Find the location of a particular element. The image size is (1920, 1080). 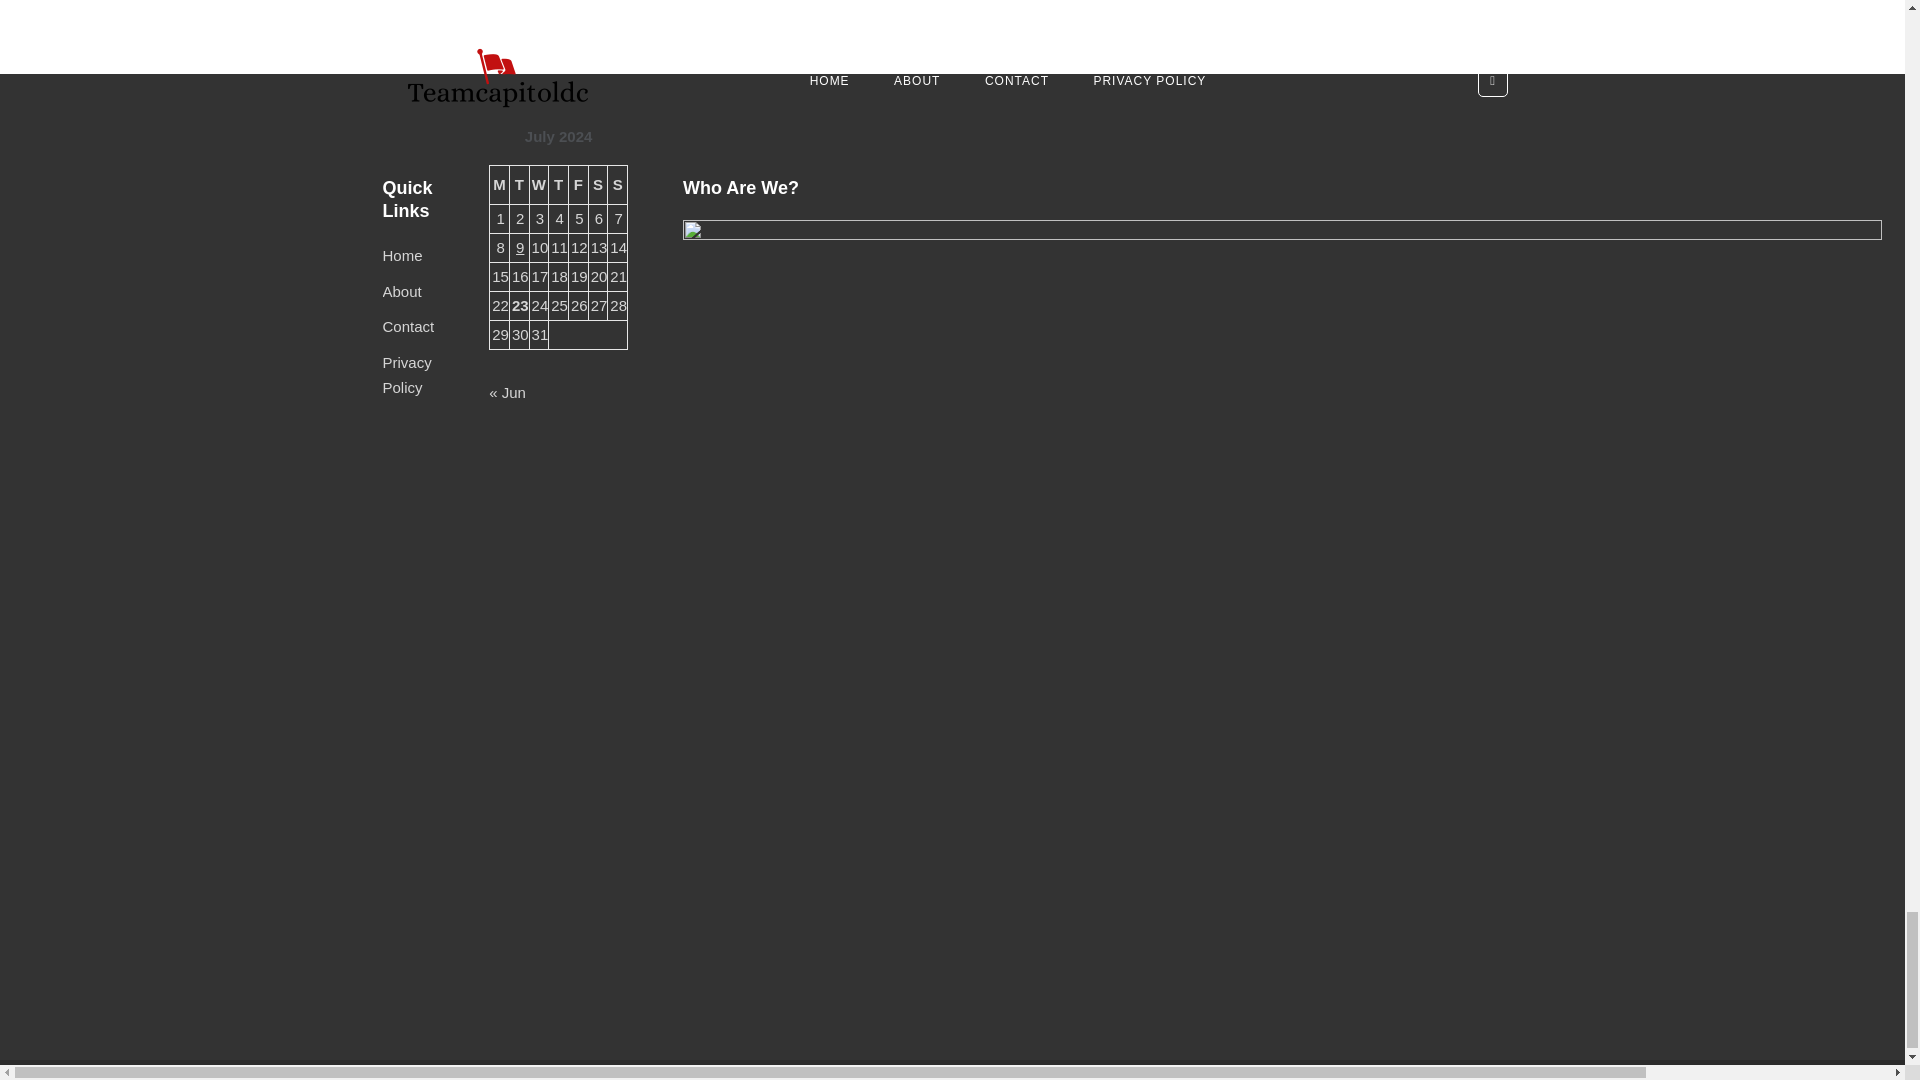

Friday is located at coordinates (578, 184).